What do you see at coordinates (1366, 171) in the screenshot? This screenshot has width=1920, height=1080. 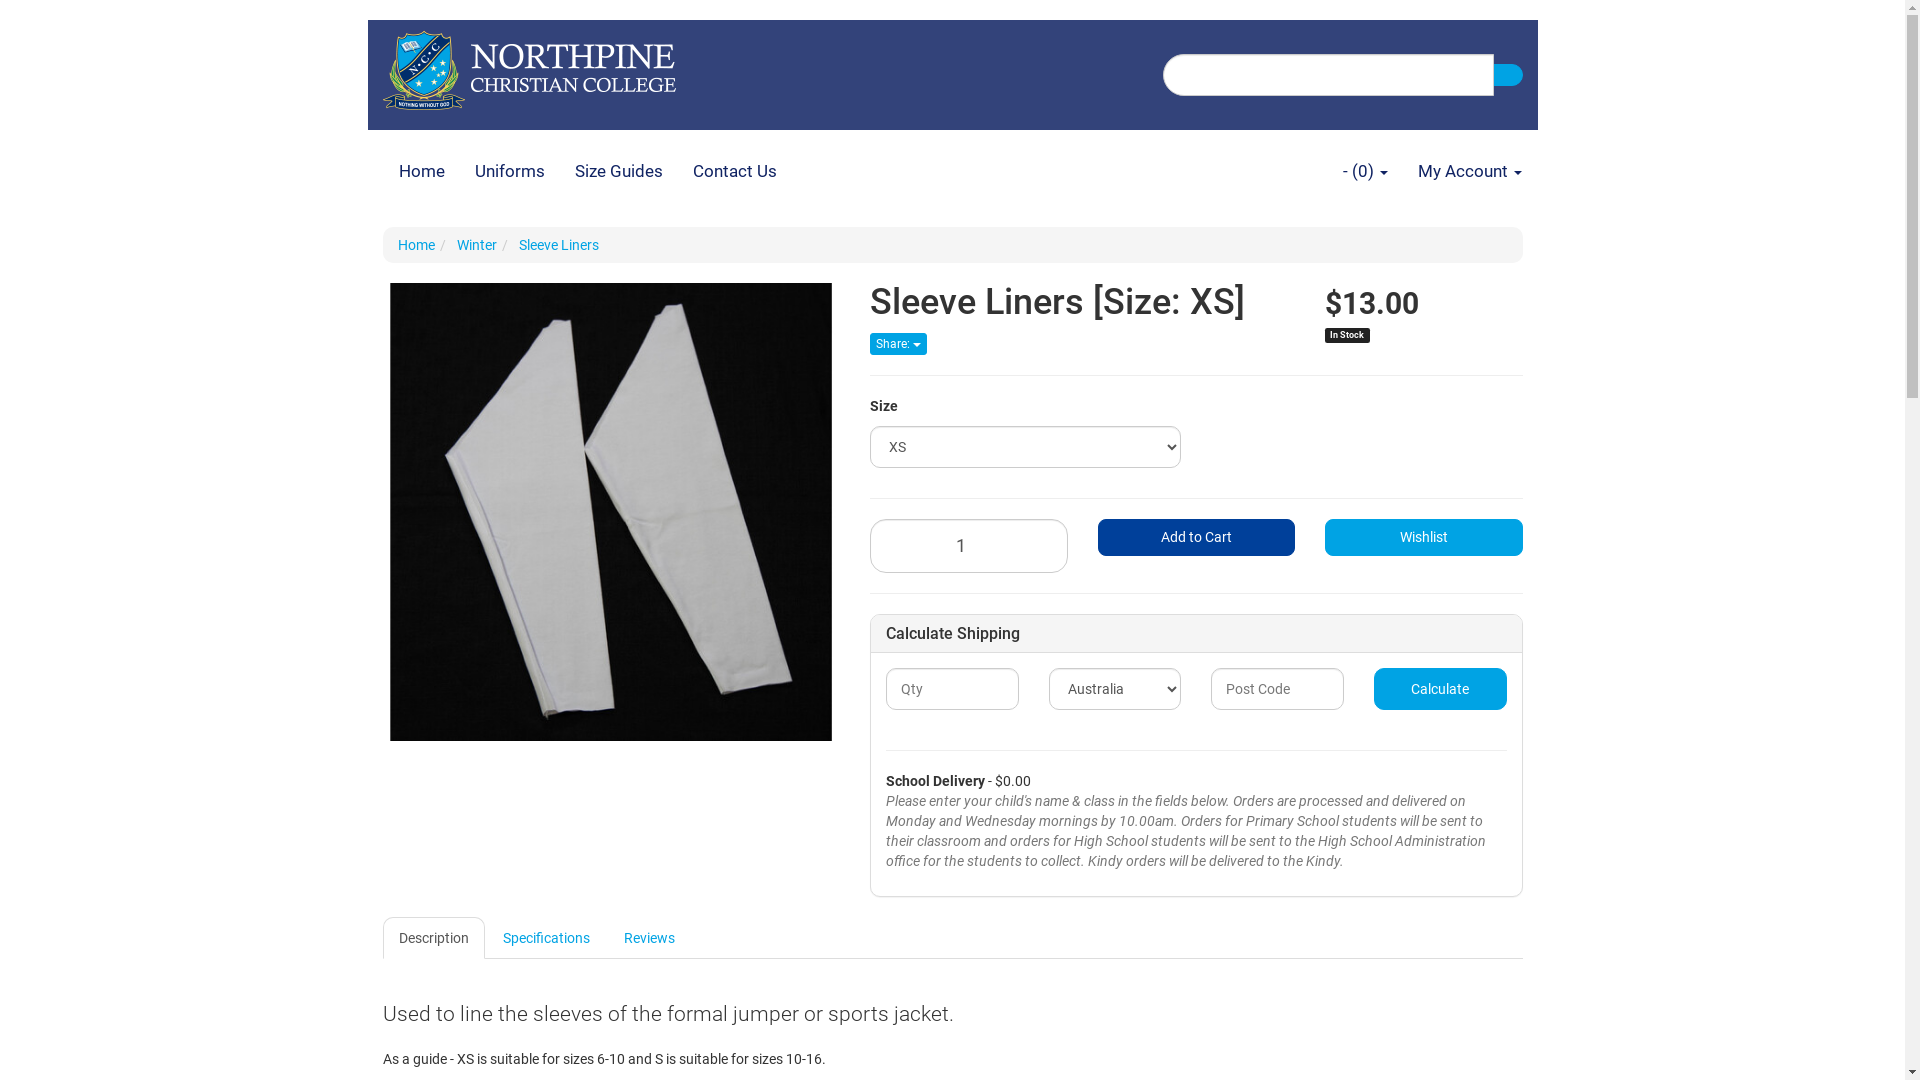 I see `- (0)` at bounding box center [1366, 171].